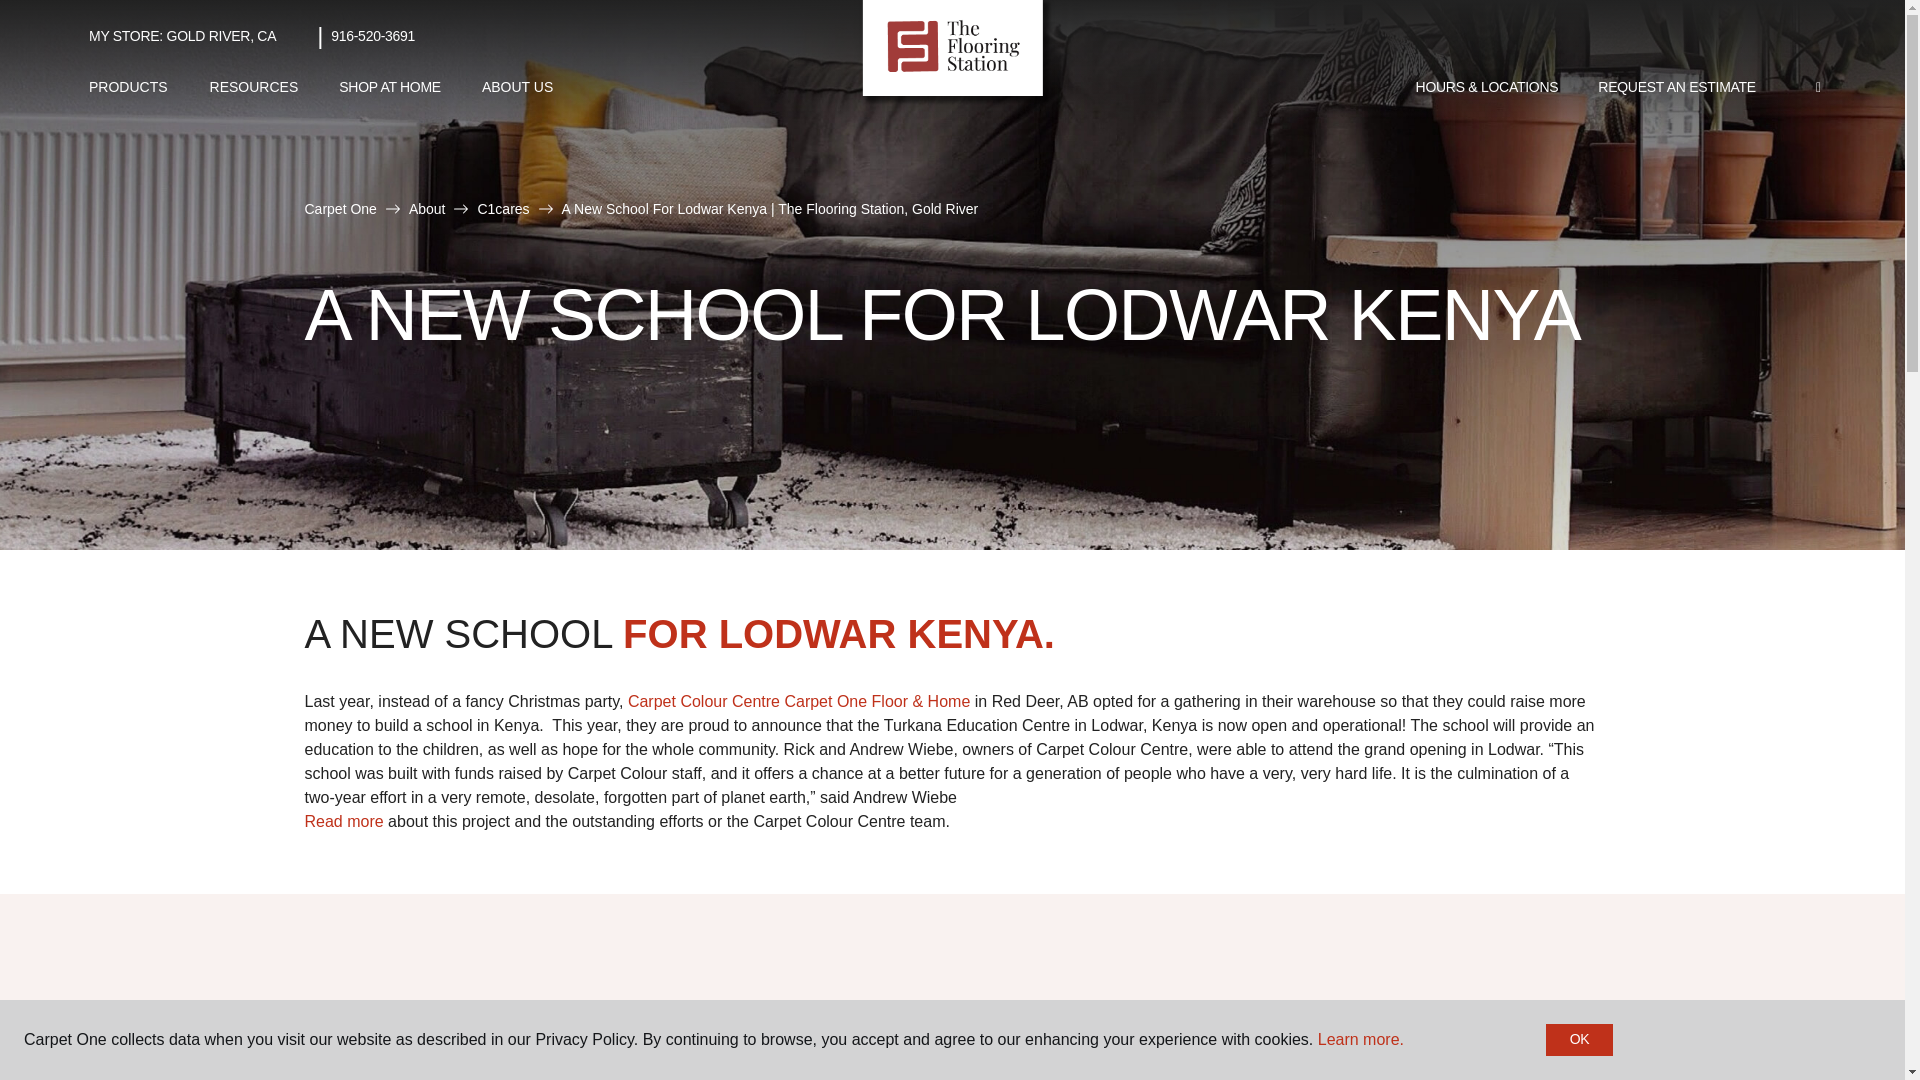 Image resolution: width=1920 pixels, height=1080 pixels. I want to click on RESOURCES, so click(254, 87).